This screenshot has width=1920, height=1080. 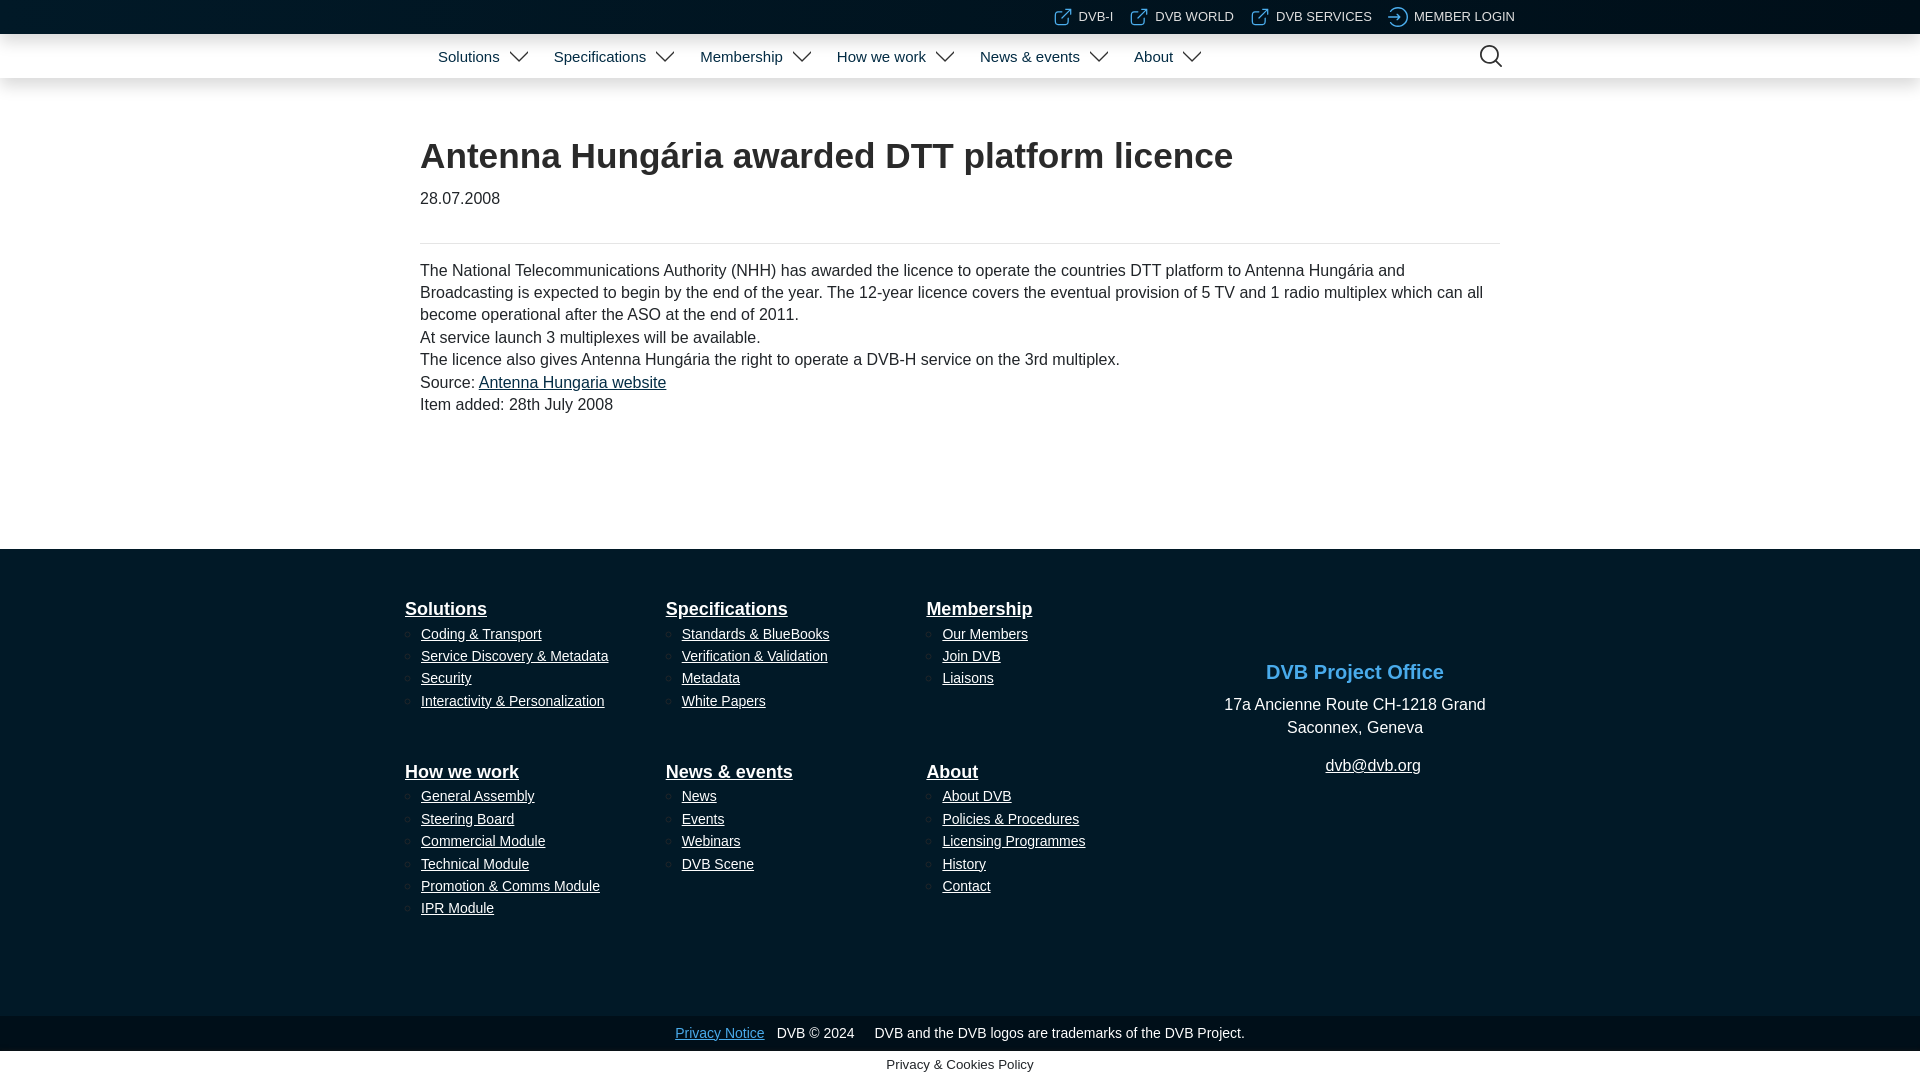 What do you see at coordinates (741, 55) in the screenshot?
I see `Membership` at bounding box center [741, 55].